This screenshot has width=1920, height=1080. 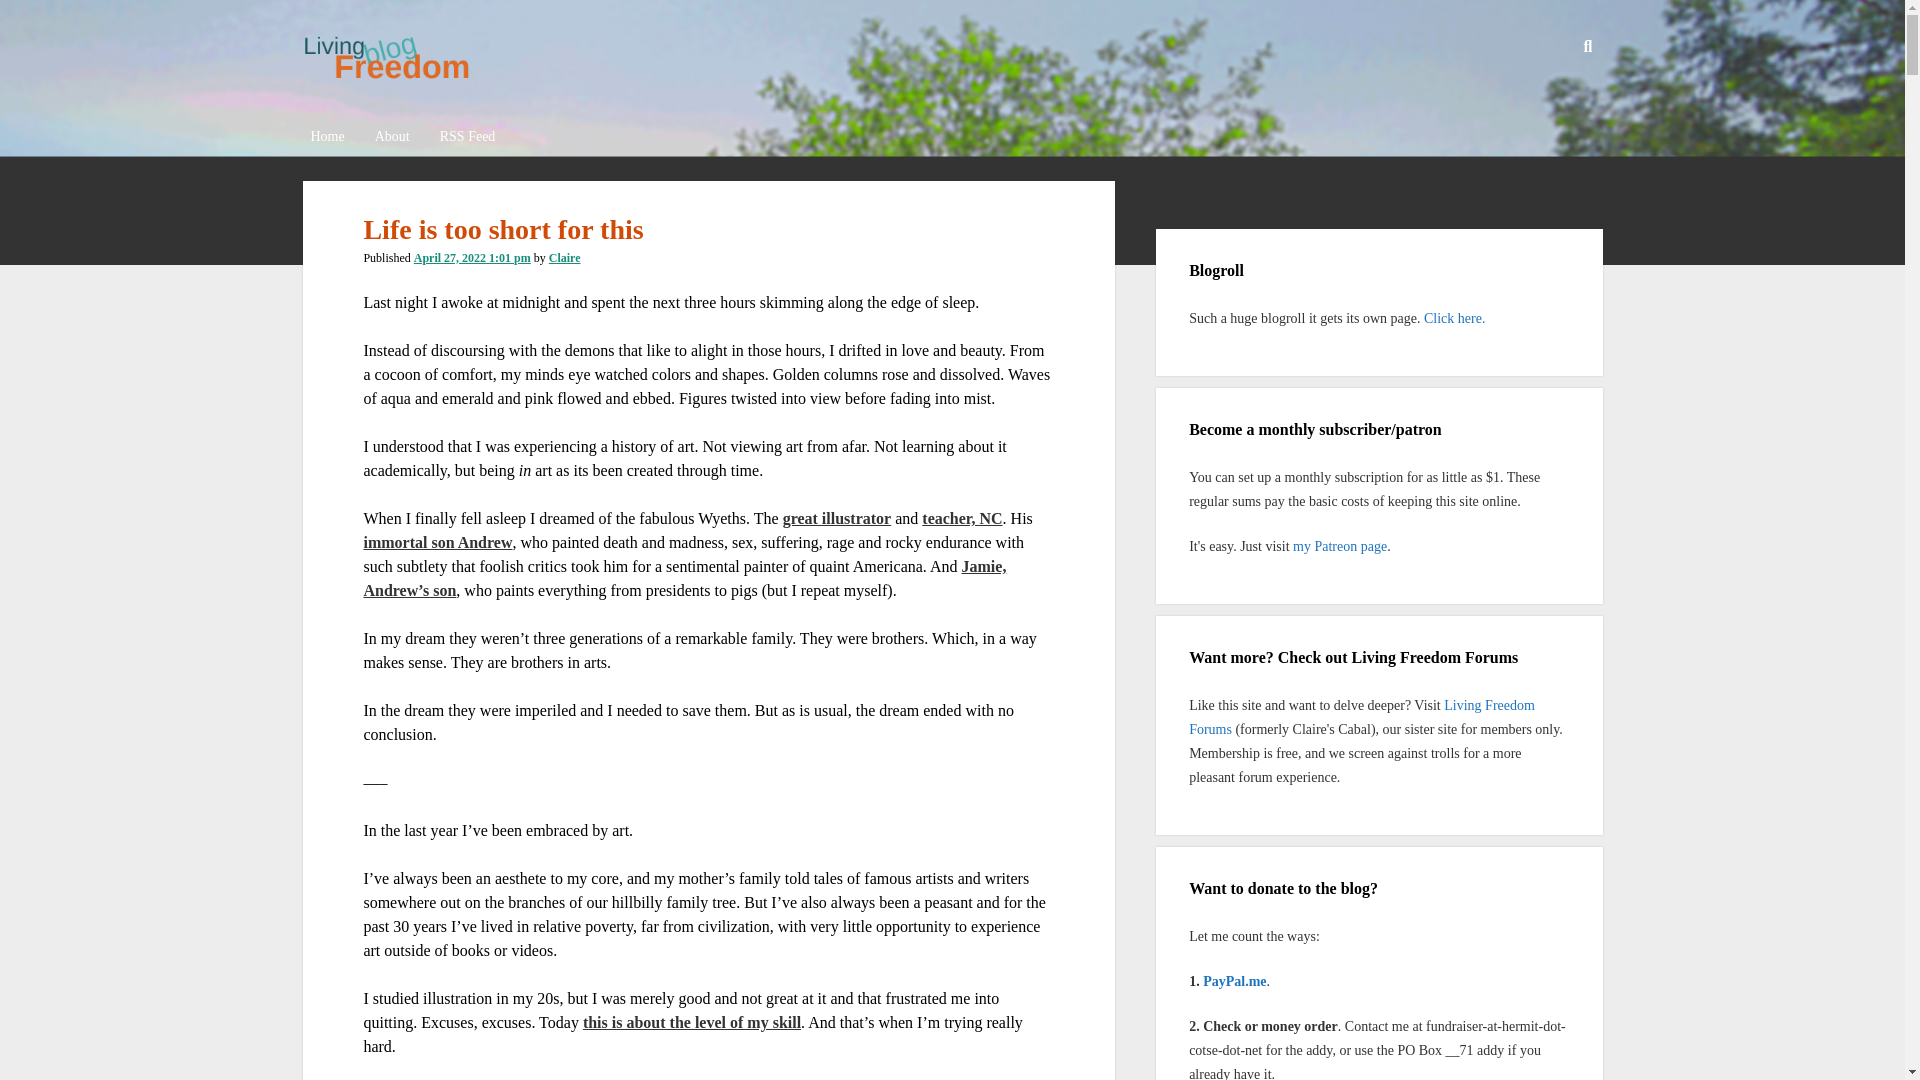 What do you see at coordinates (386, 74) in the screenshot?
I see `Living Freedom` at bounding box center [386, 74].